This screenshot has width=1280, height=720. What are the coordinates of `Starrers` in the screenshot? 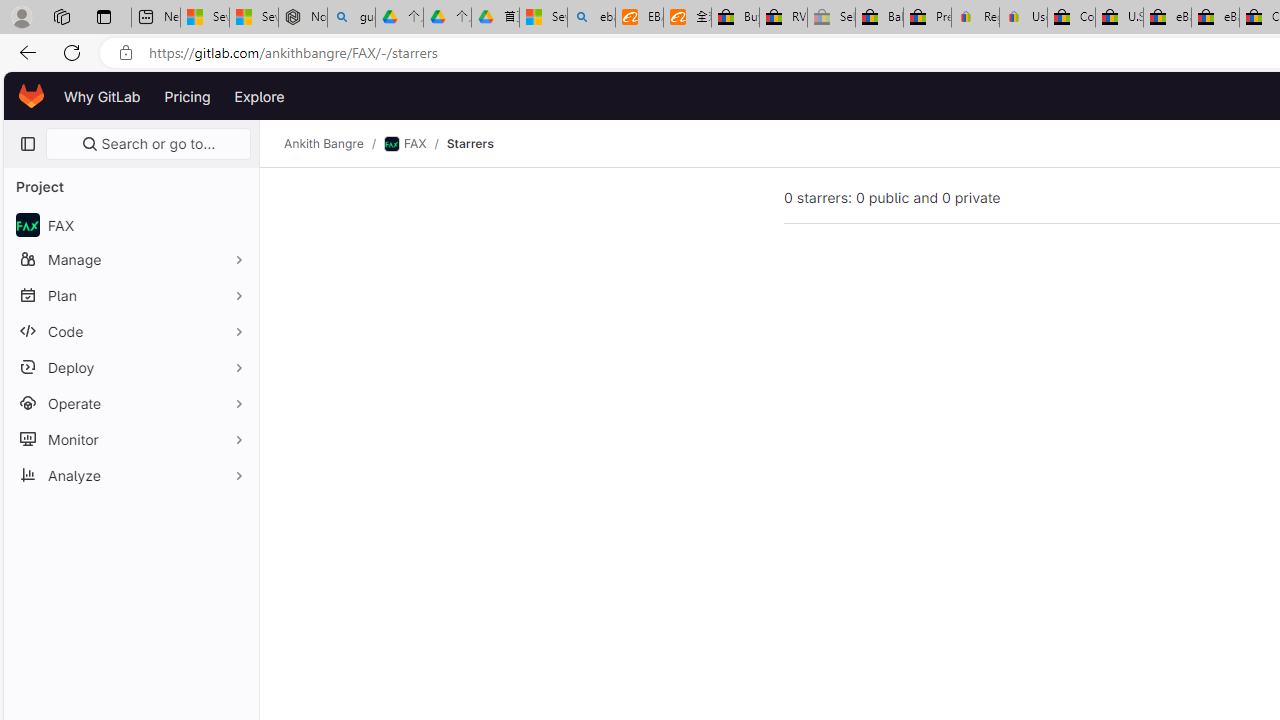 It's located at (470, 144).